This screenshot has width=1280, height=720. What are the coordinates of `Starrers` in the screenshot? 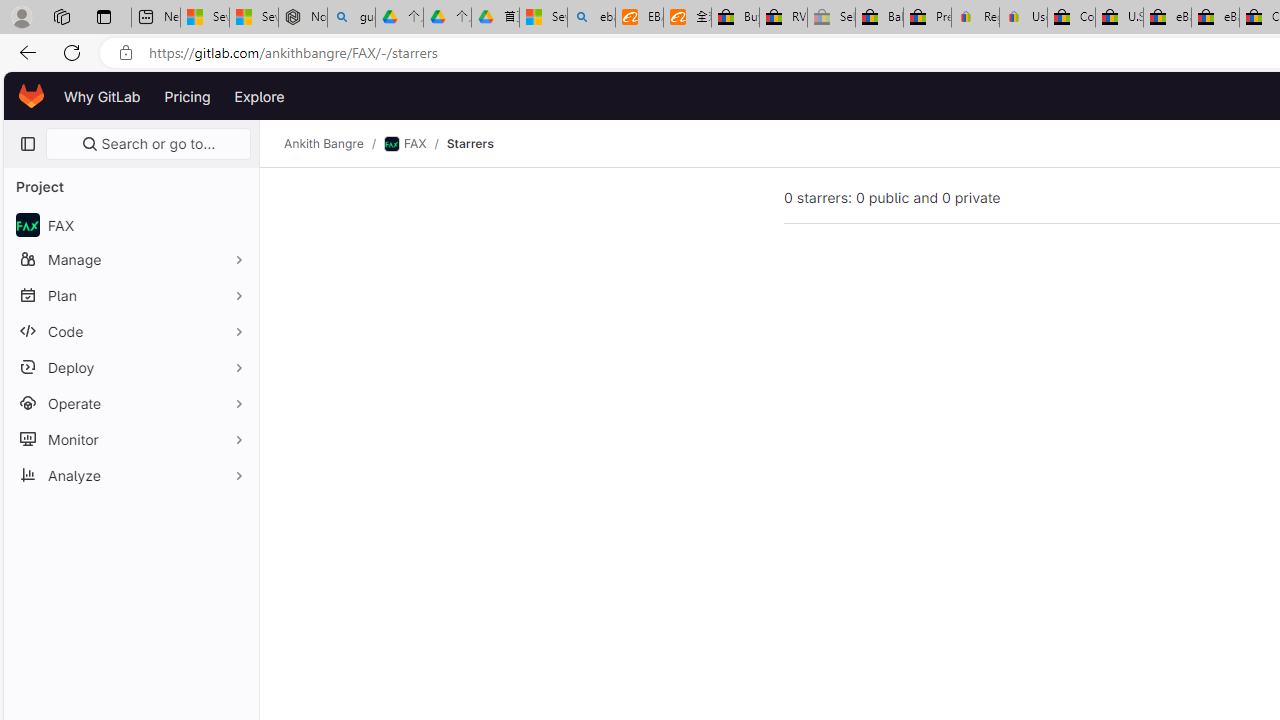 It's located at (470, 144).